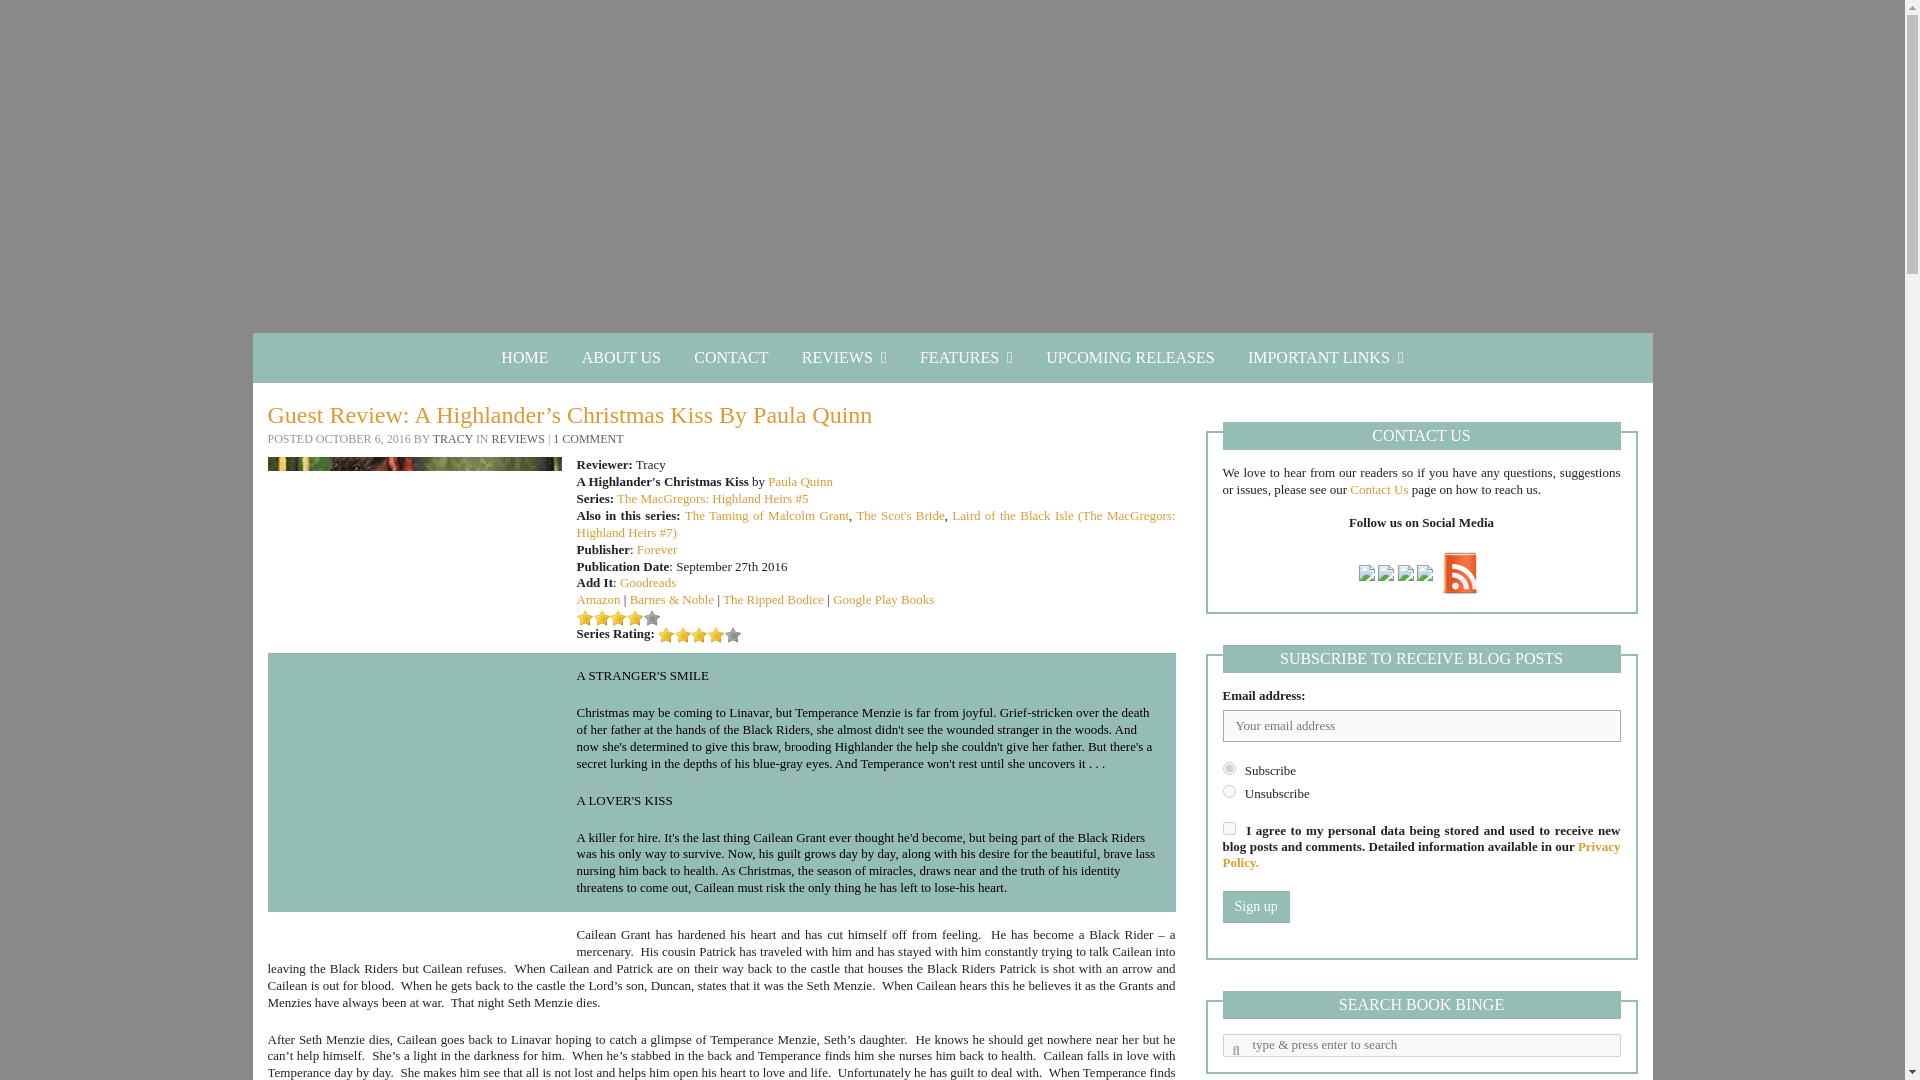 The image size is (1920, 1080). I want to click on ABOUT US, so click(620, 358).